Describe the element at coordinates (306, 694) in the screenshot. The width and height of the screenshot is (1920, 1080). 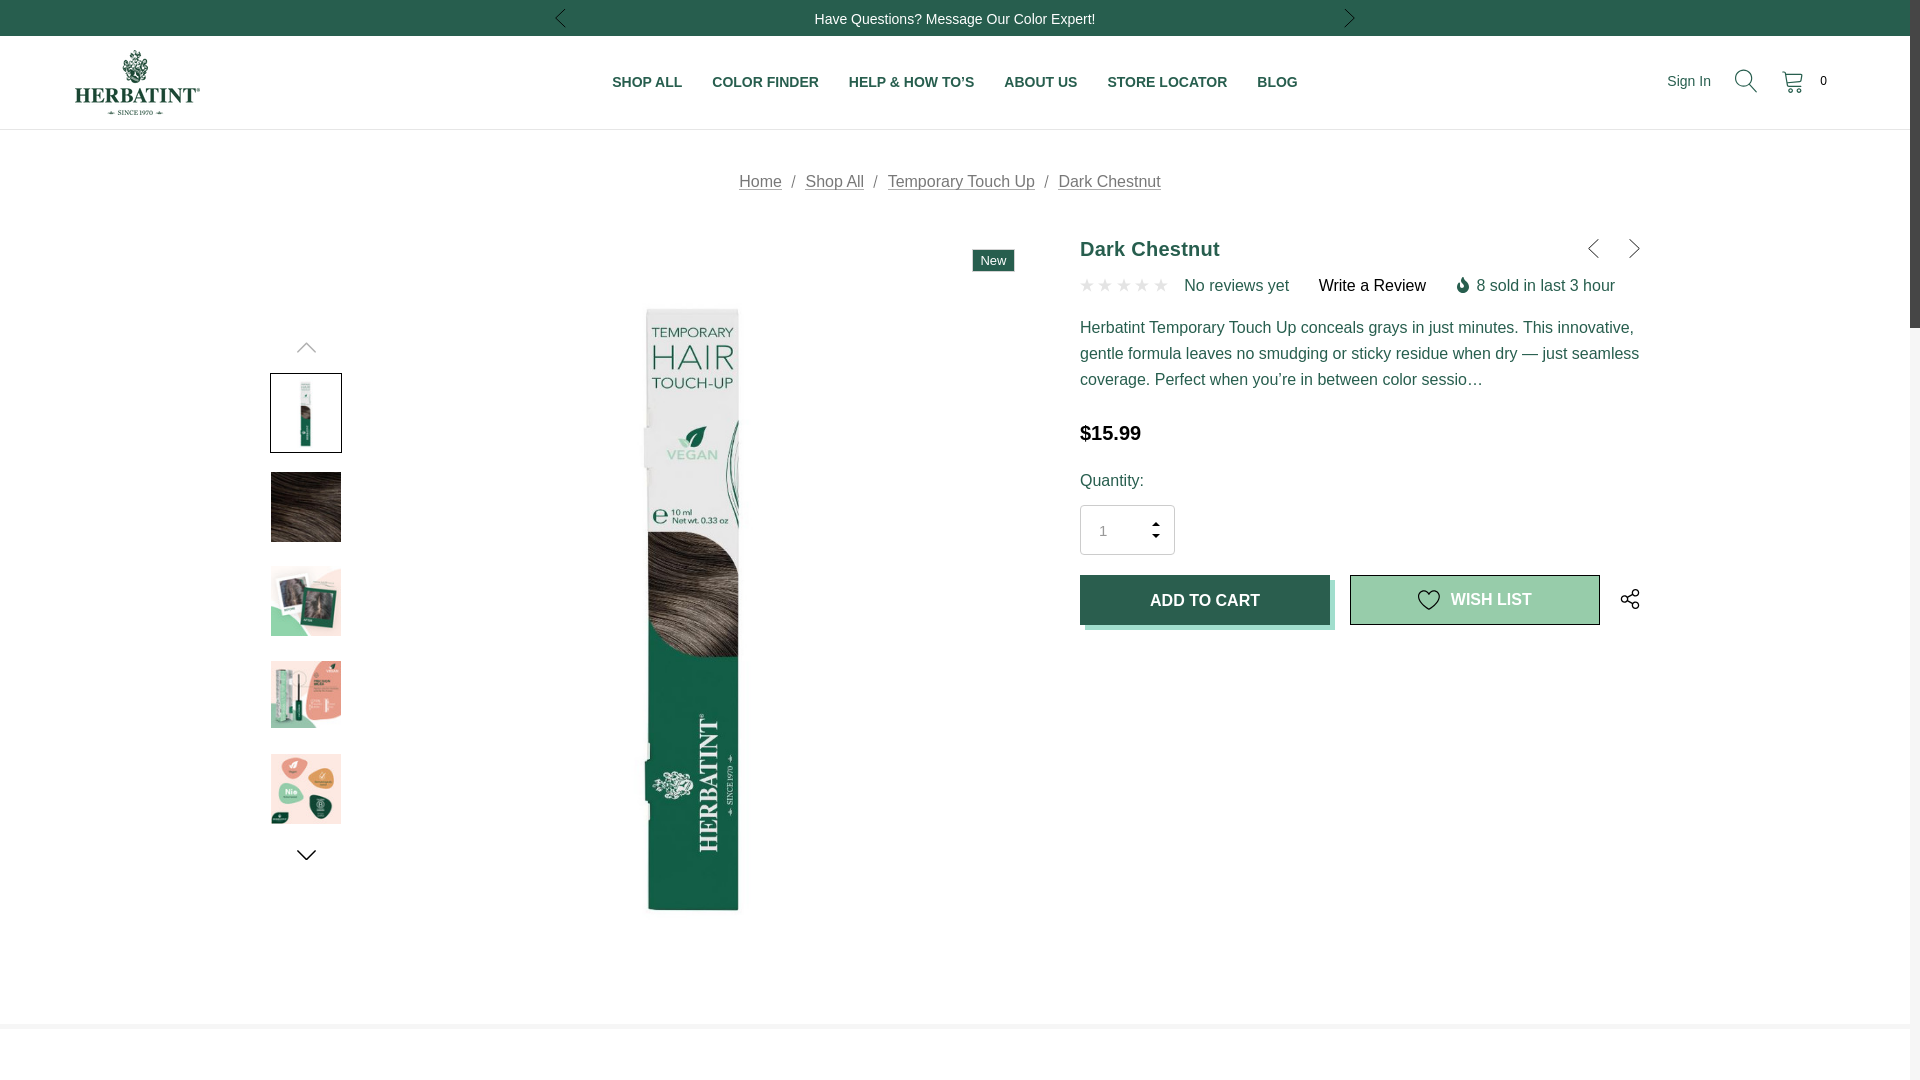
I see ` Dark Chestnut ` at that location.